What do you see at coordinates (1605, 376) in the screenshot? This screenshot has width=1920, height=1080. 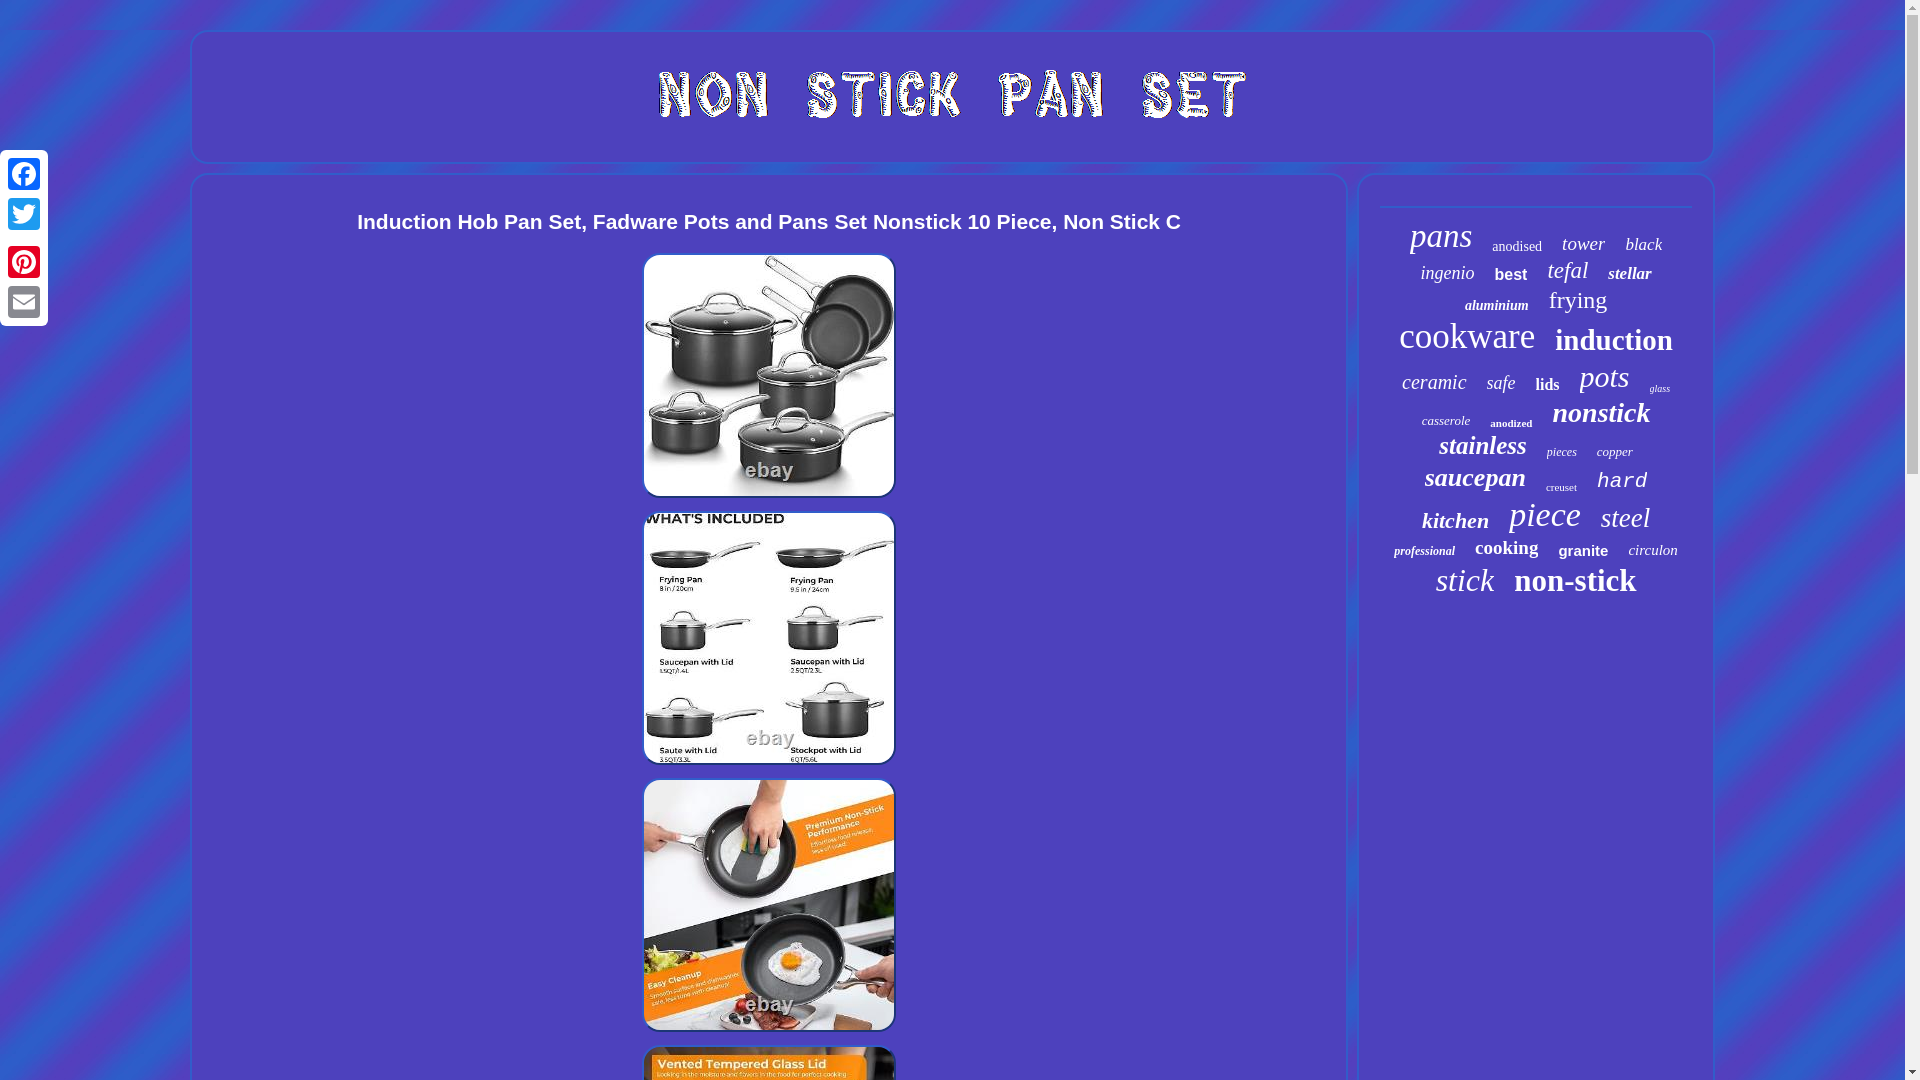 I see `pots` at bounding box center [1605, 376].